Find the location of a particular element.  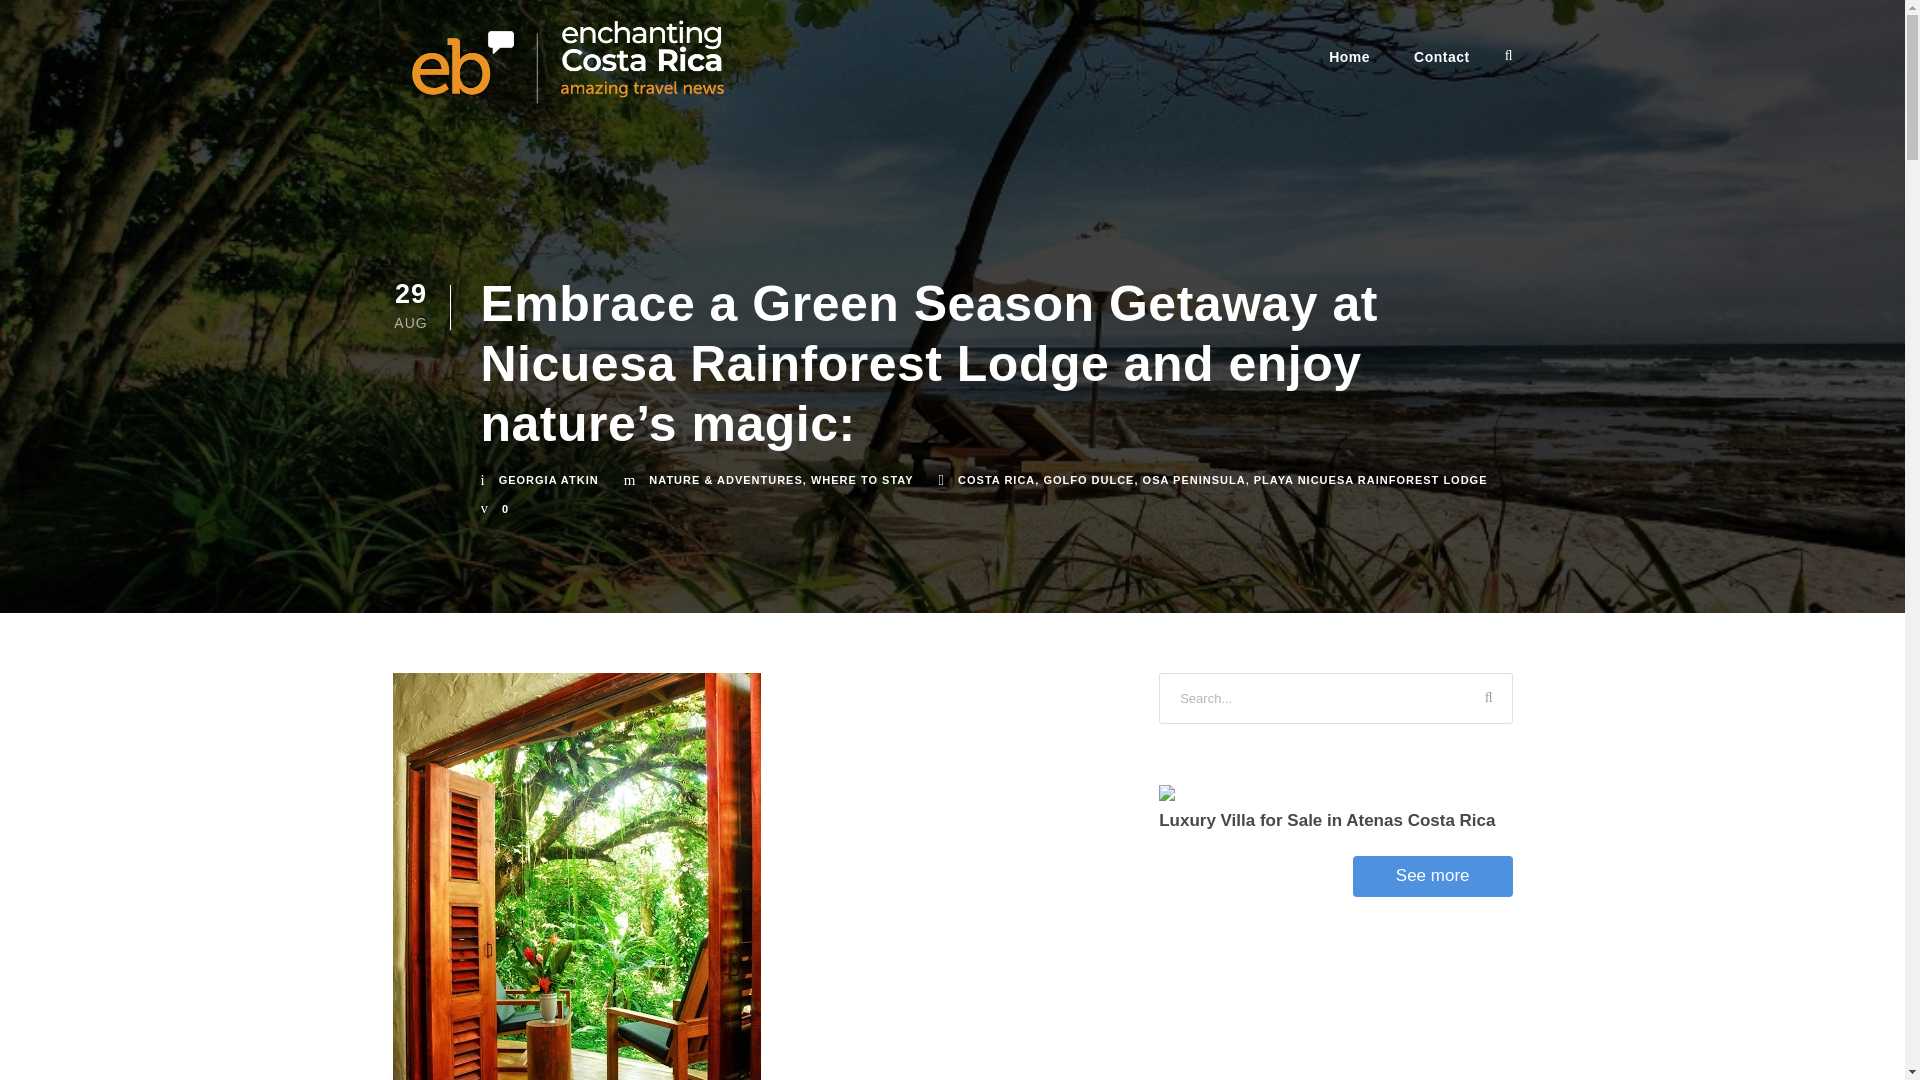

PLAYA NICUESA RAINFOREST LODGE is located at coordinates (1370, 480).